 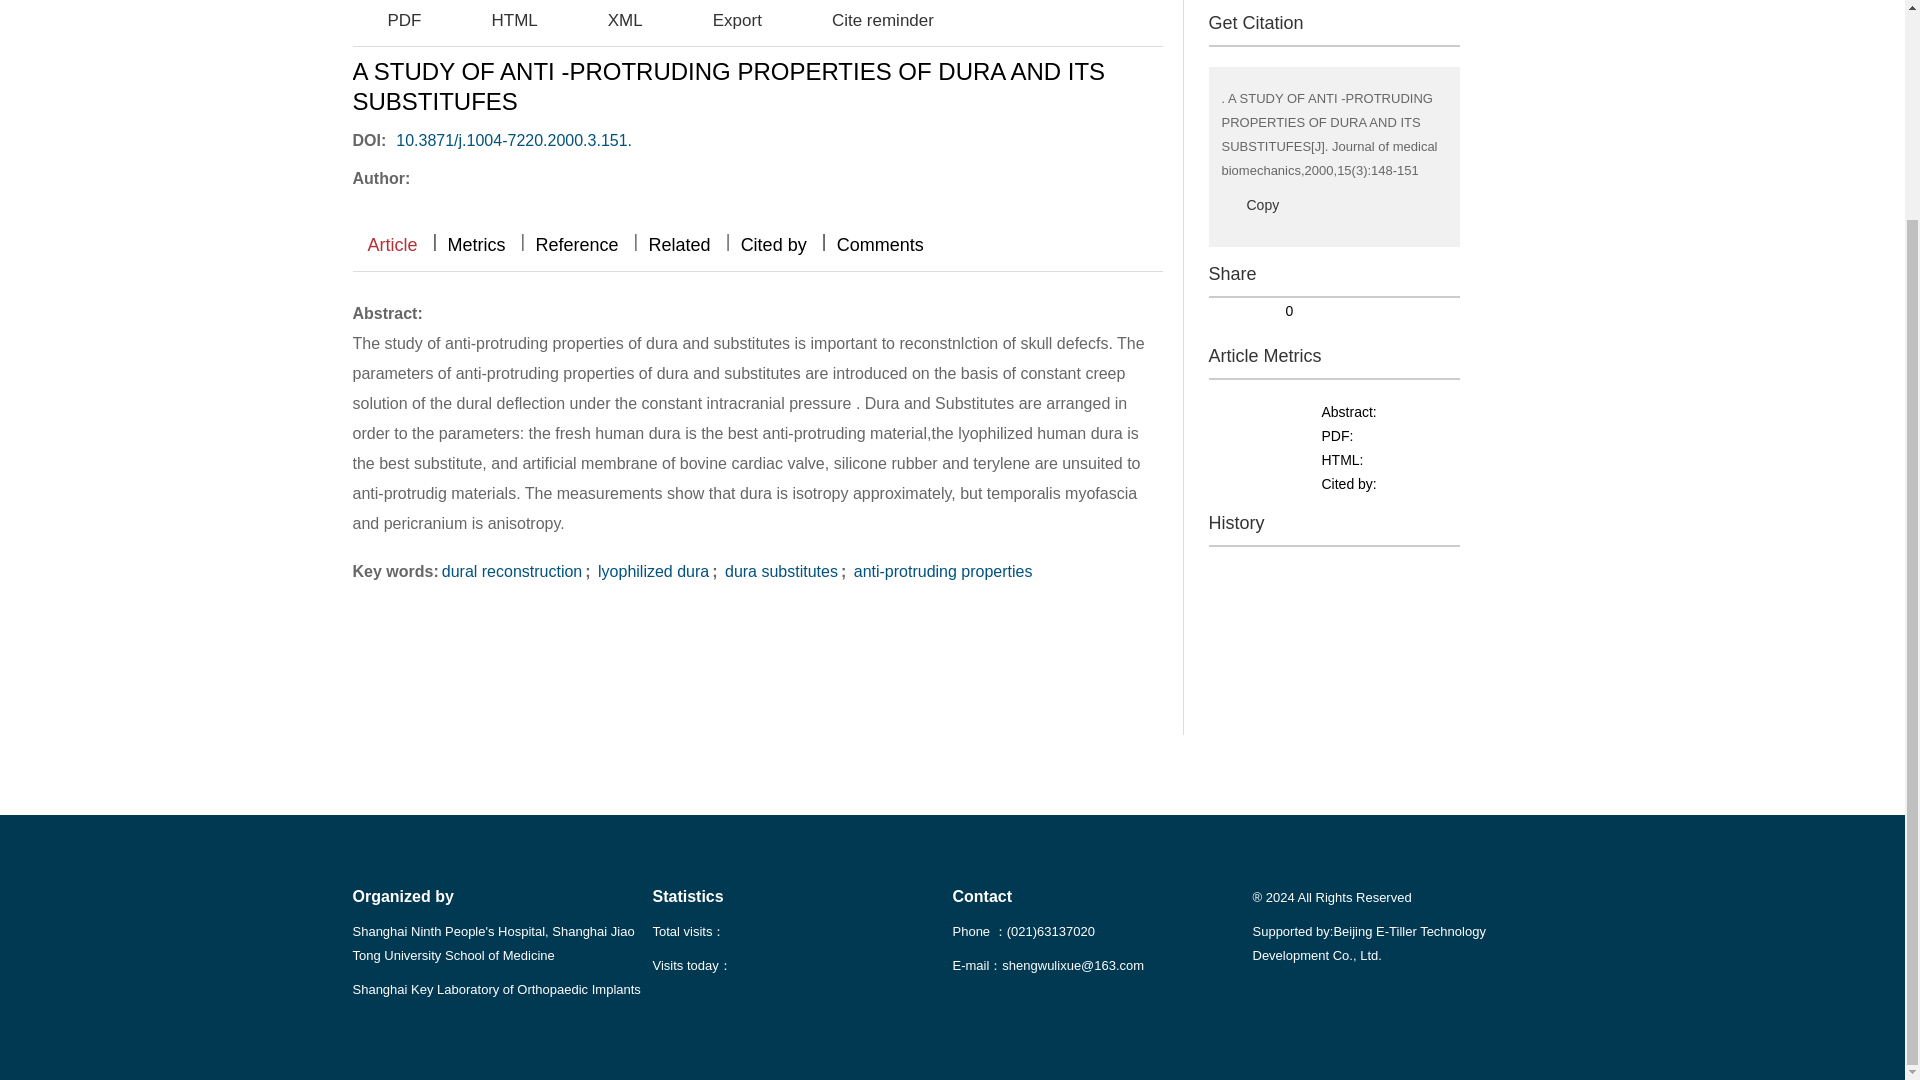 What do you see at coordinates (720, 20) in the screenshot?
I see `Export` at bounding box center [720, 20].